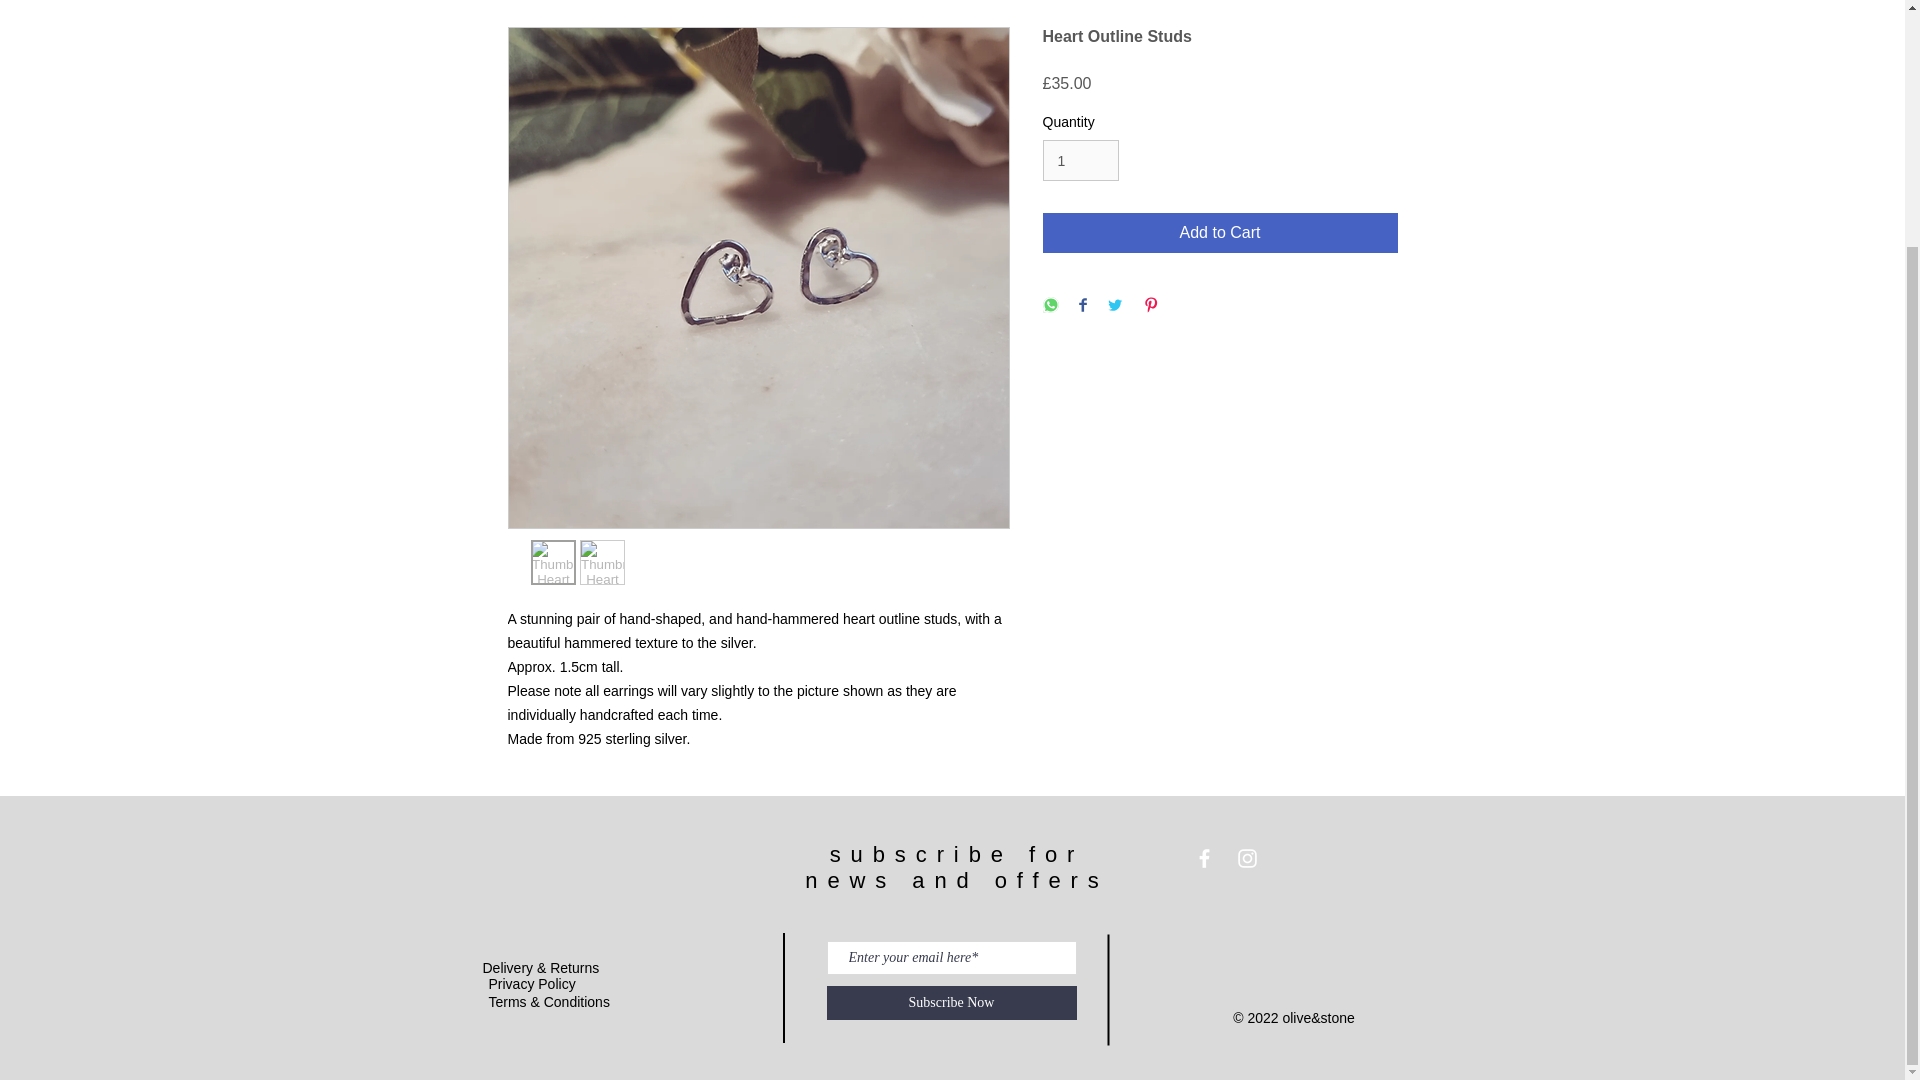 Image resolution: width=1920 pixels, height=1080 pixels. What do you see at coordinates (1220, 232) in the screenshot?
I see `Add to Cart` at bounding box center [1220, 232].